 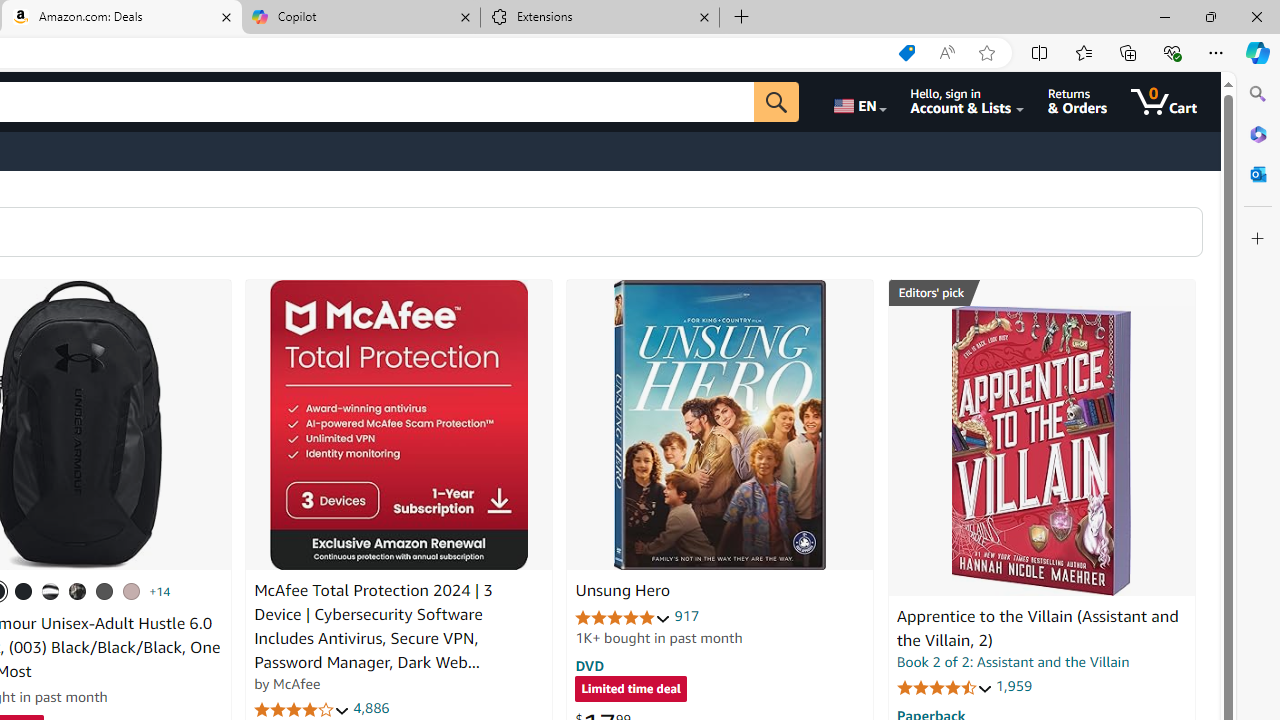 What do you see at coordinates (630, 690) in the screenshot?
I see `Limited time deal` at bounding box center [630, 690].